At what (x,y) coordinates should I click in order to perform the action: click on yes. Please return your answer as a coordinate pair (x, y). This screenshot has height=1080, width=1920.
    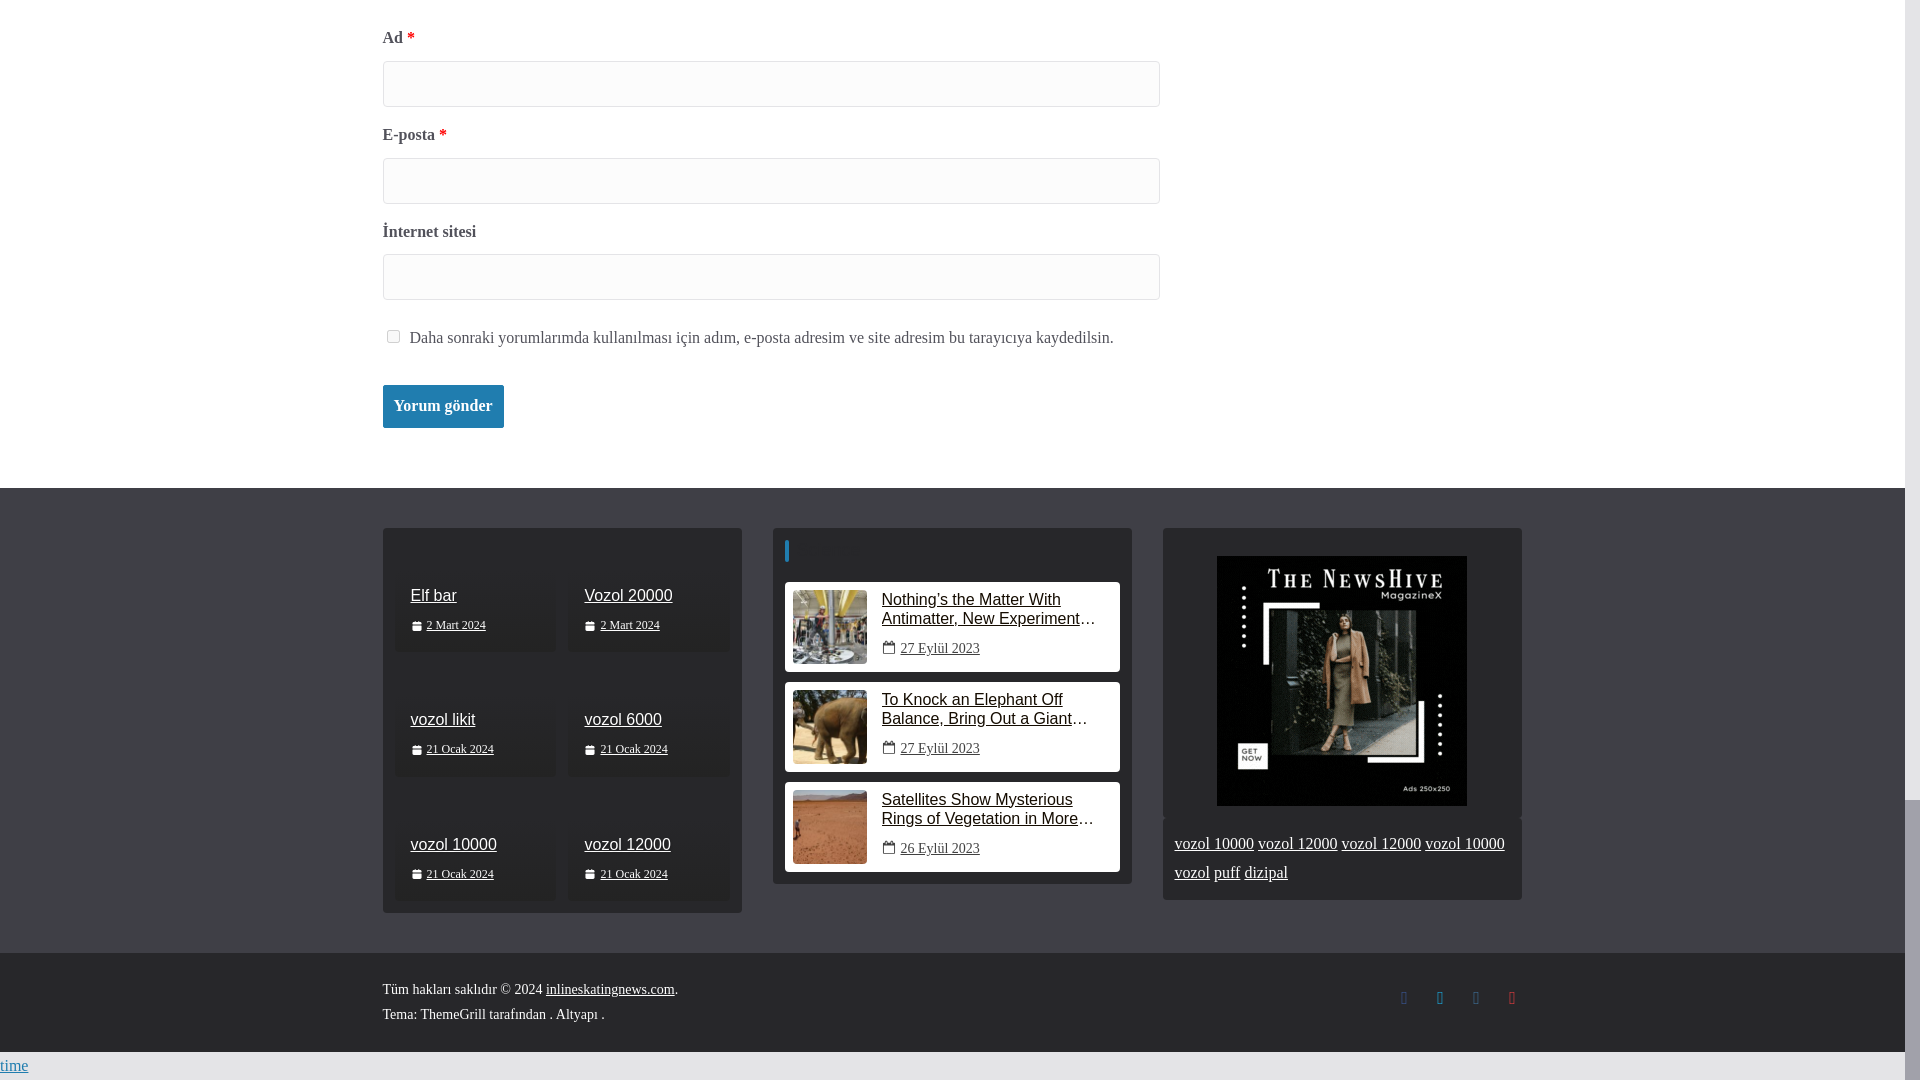
    Looking at the image, I should click on (392, 336).